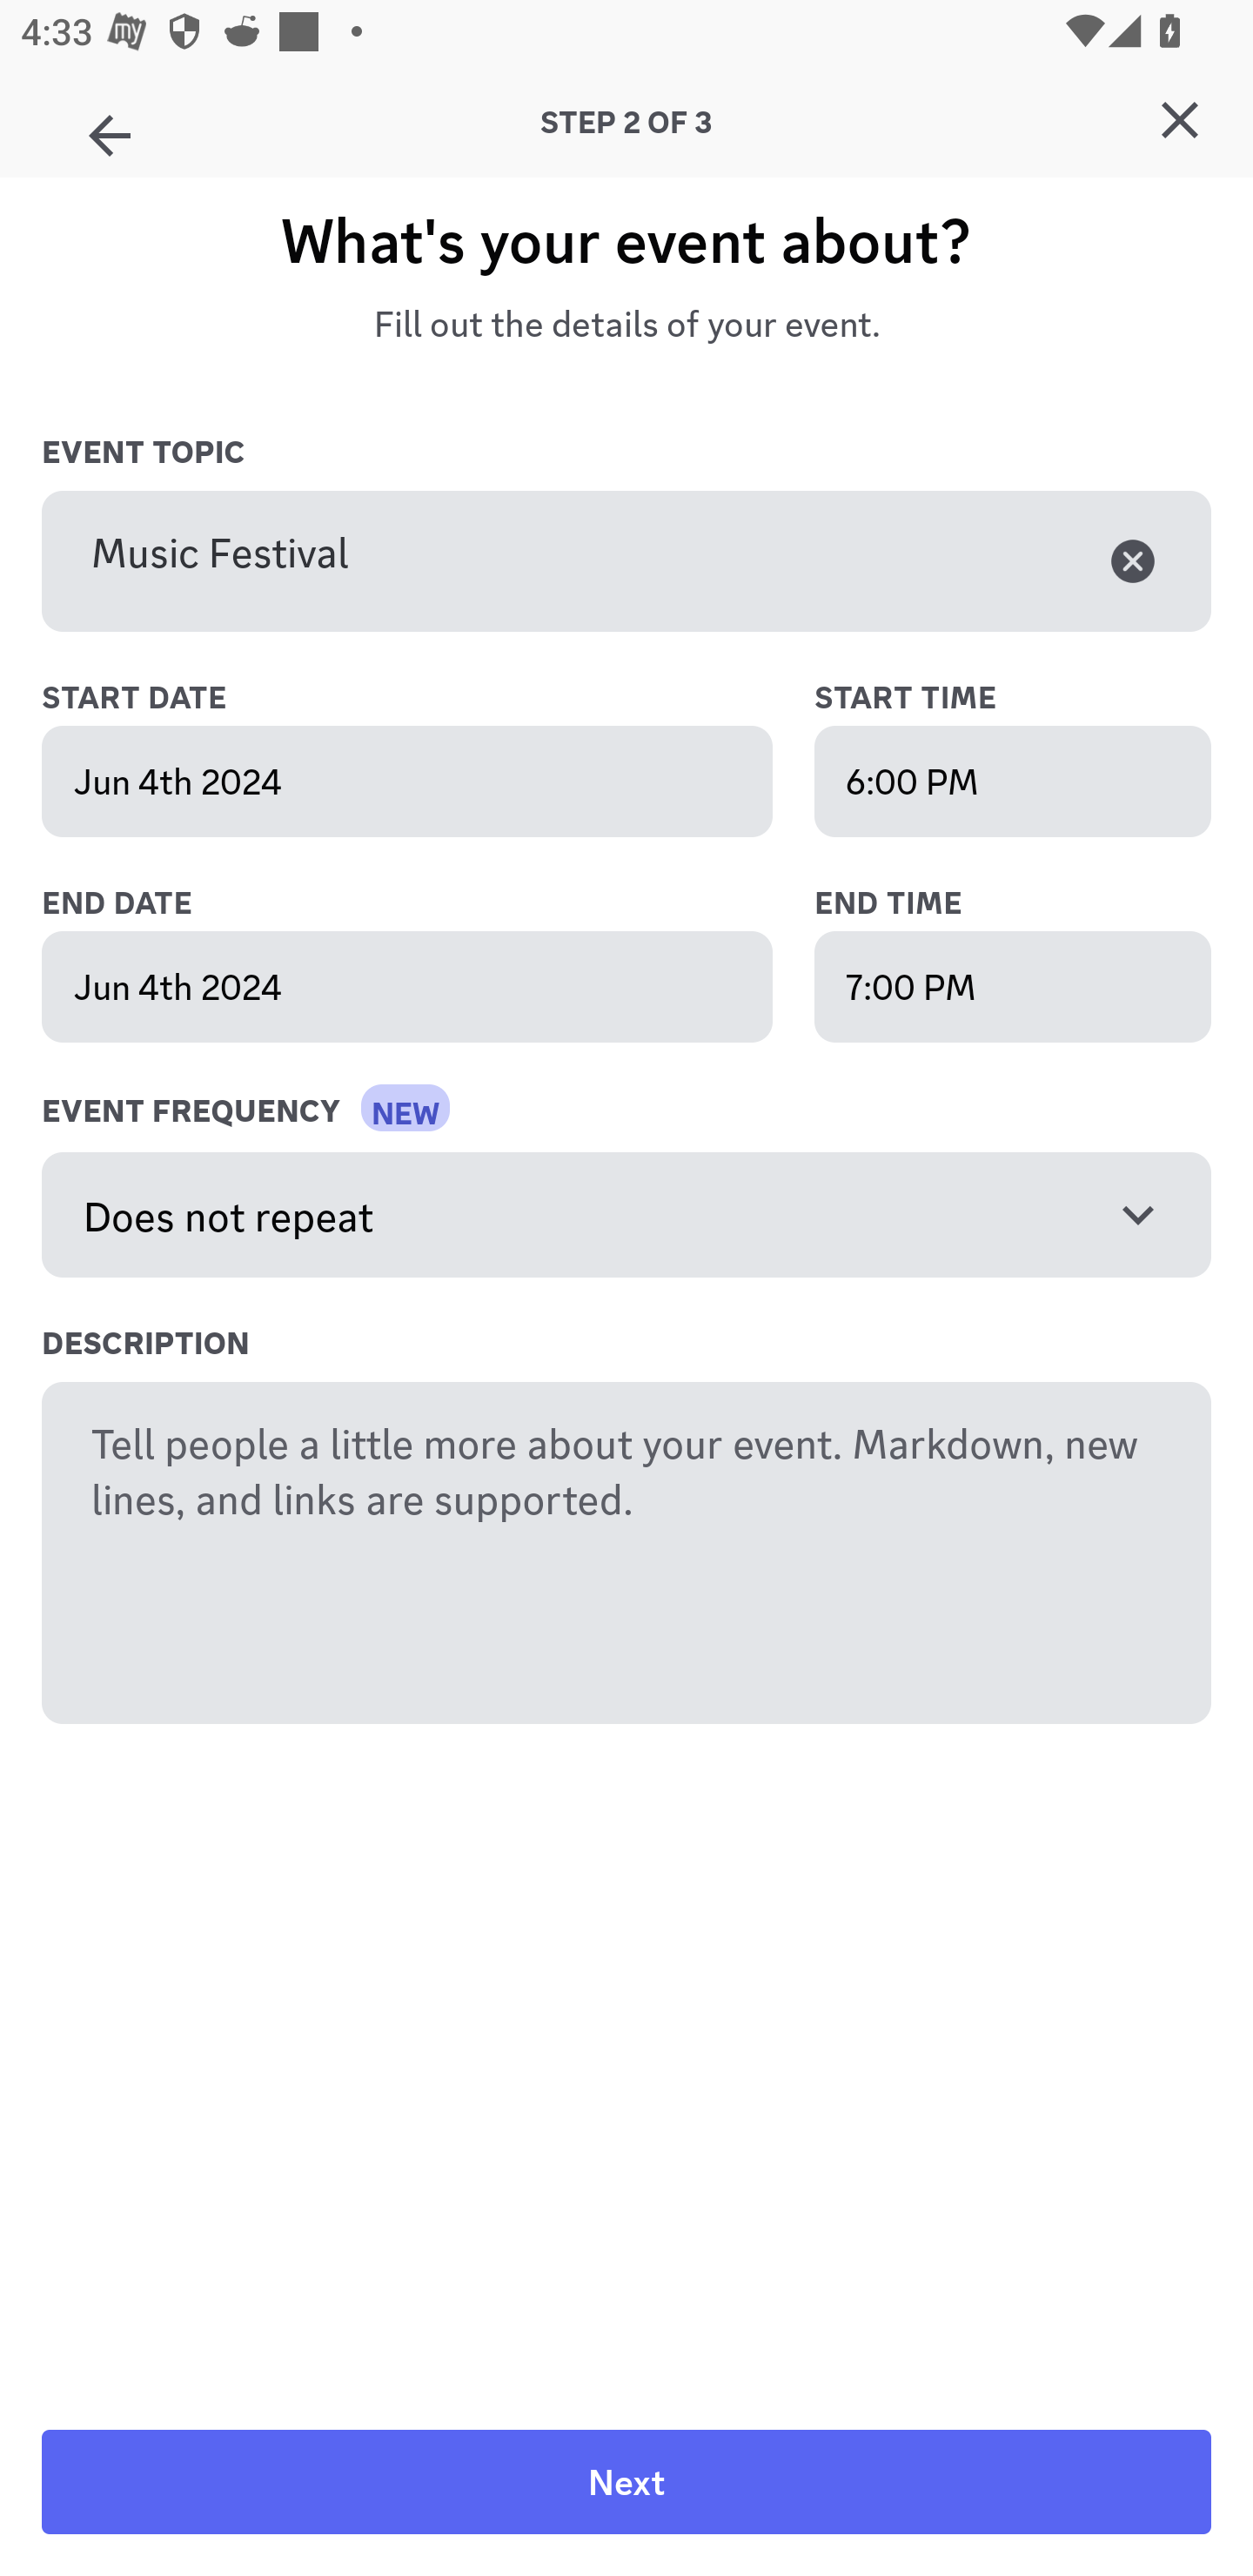 This screenshot has width=1253, height=2576. What do you see at coordinates (1013, 699) in the screenshot?
I see `START TIME` at bounding box center [1013, 699].